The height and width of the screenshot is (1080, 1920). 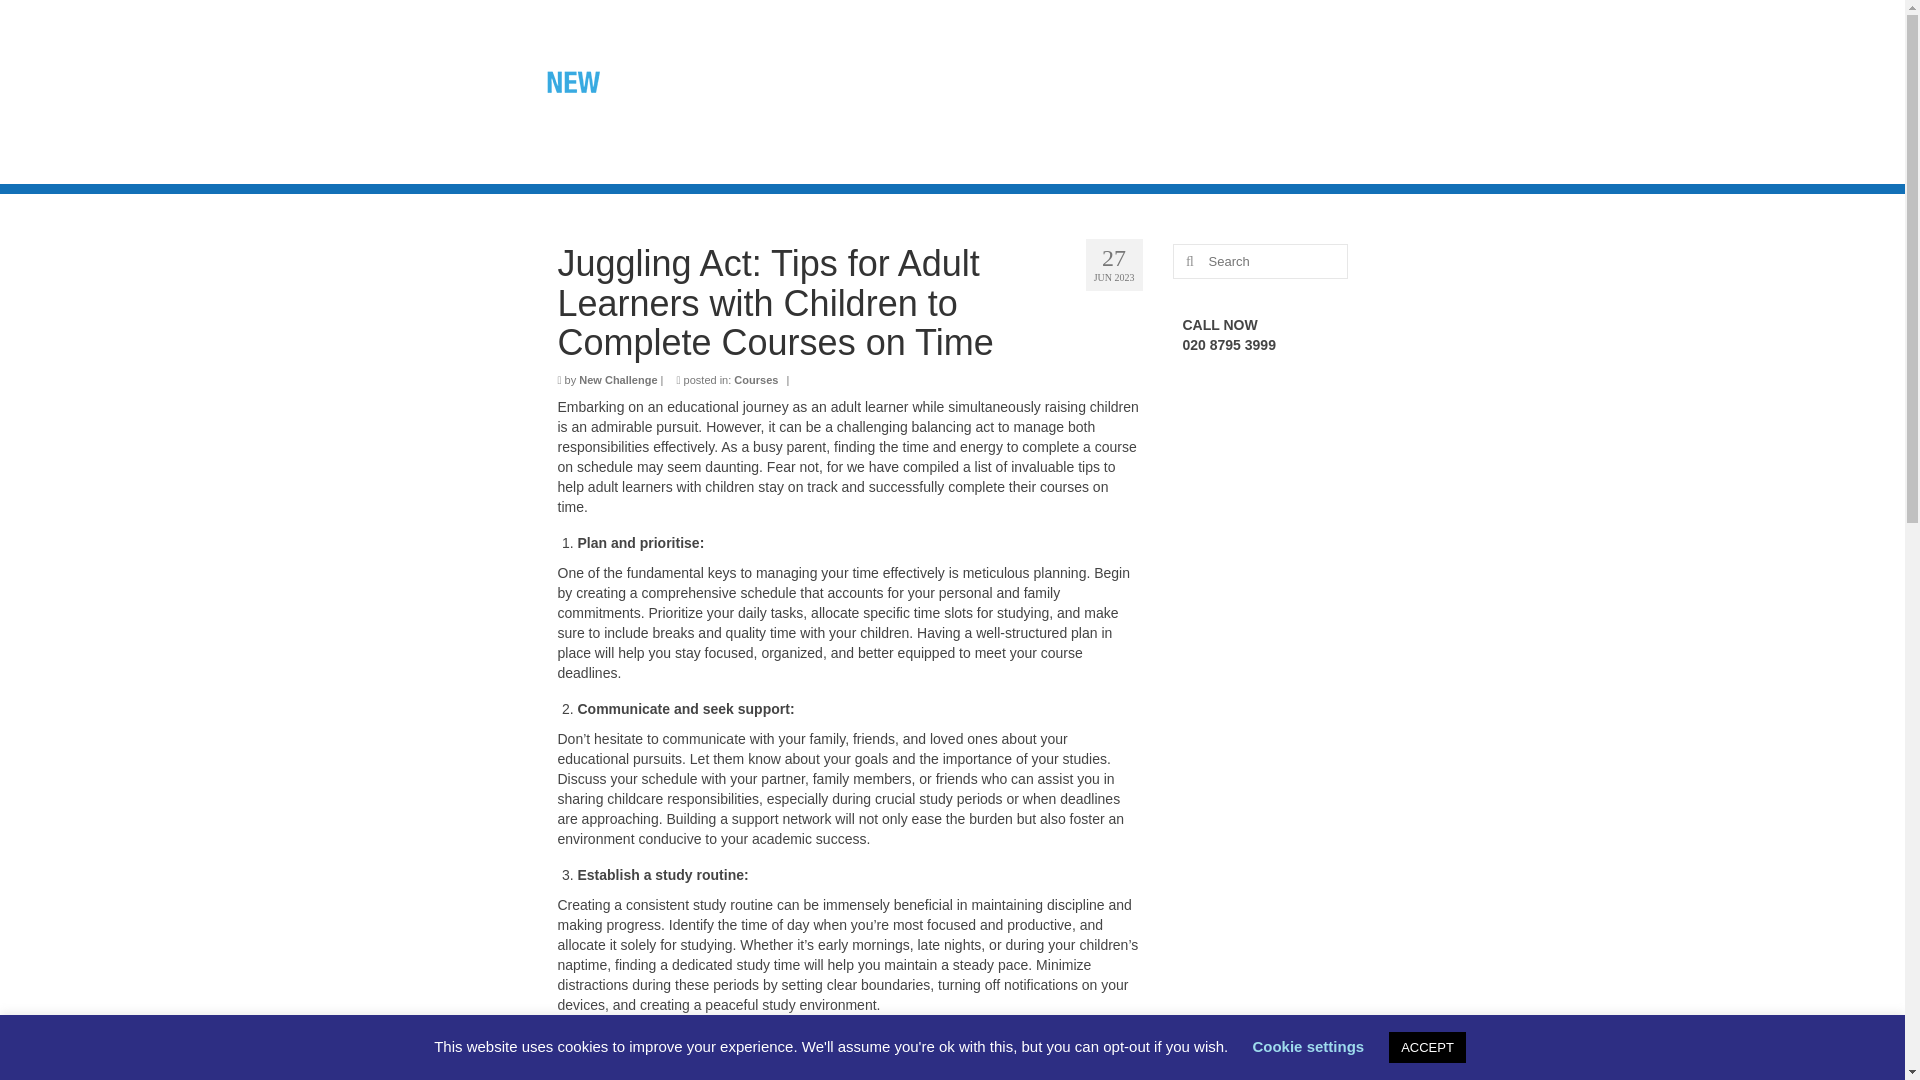 I want to click on COURSES, so click(x=829, y=119).